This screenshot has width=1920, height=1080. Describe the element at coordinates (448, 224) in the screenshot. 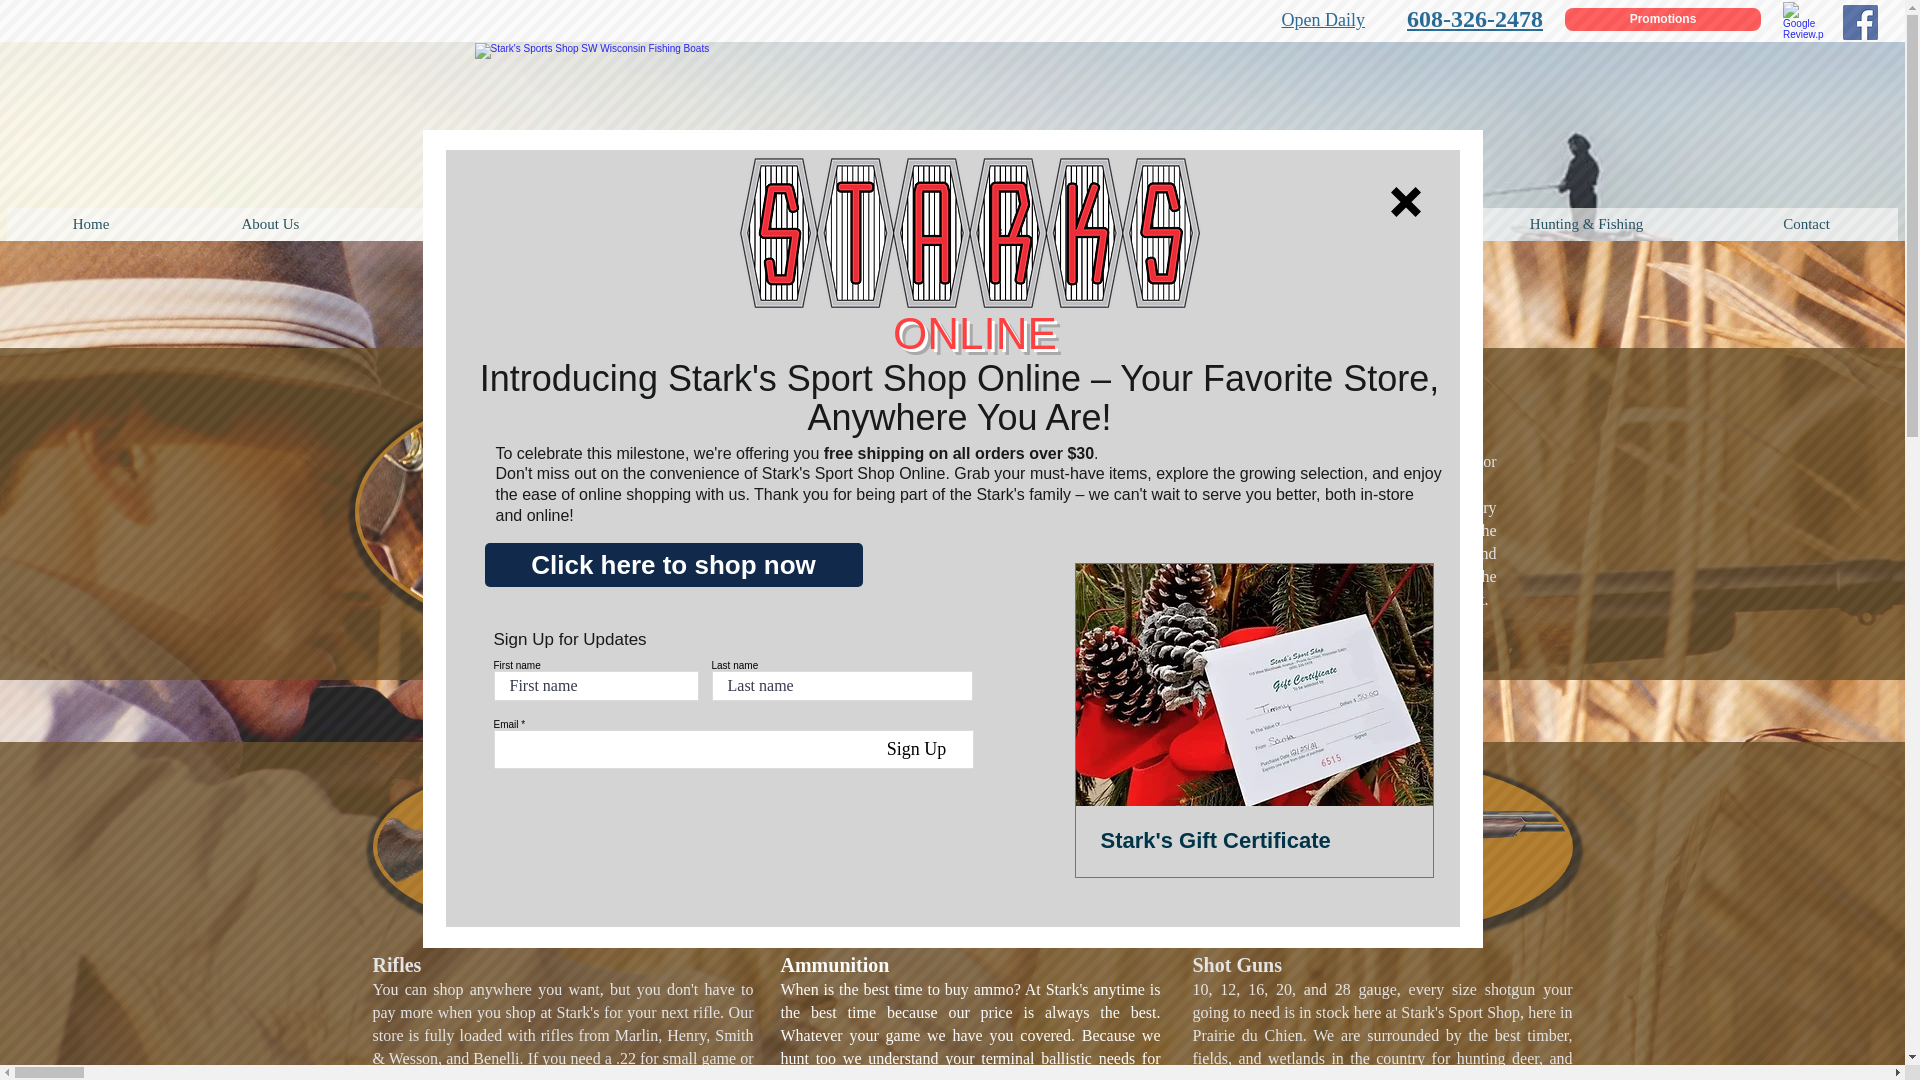

I see `Shop` at that location.